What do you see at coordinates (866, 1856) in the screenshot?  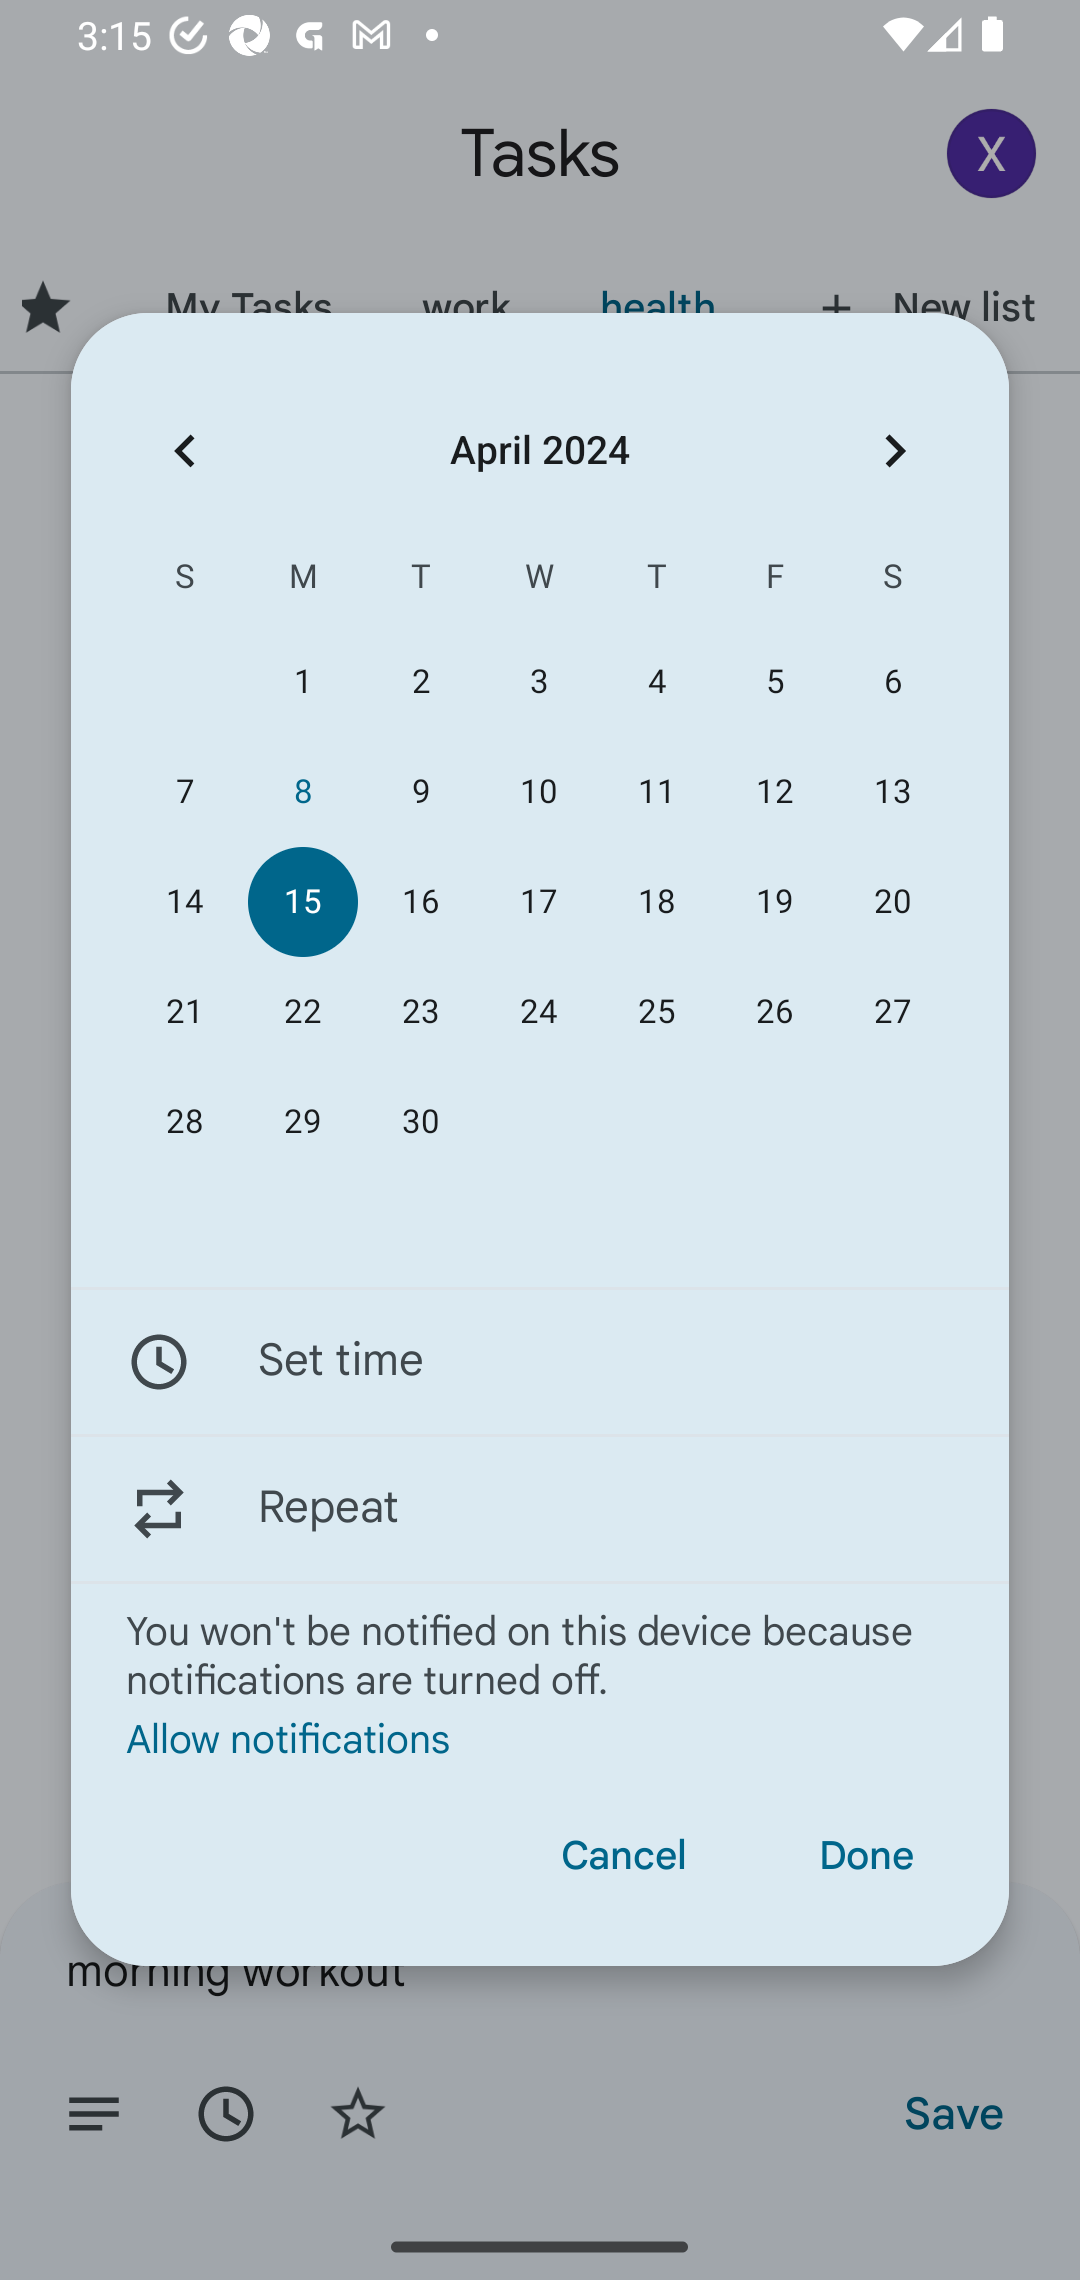 I see `Done` at bounding box center [866, 1856].